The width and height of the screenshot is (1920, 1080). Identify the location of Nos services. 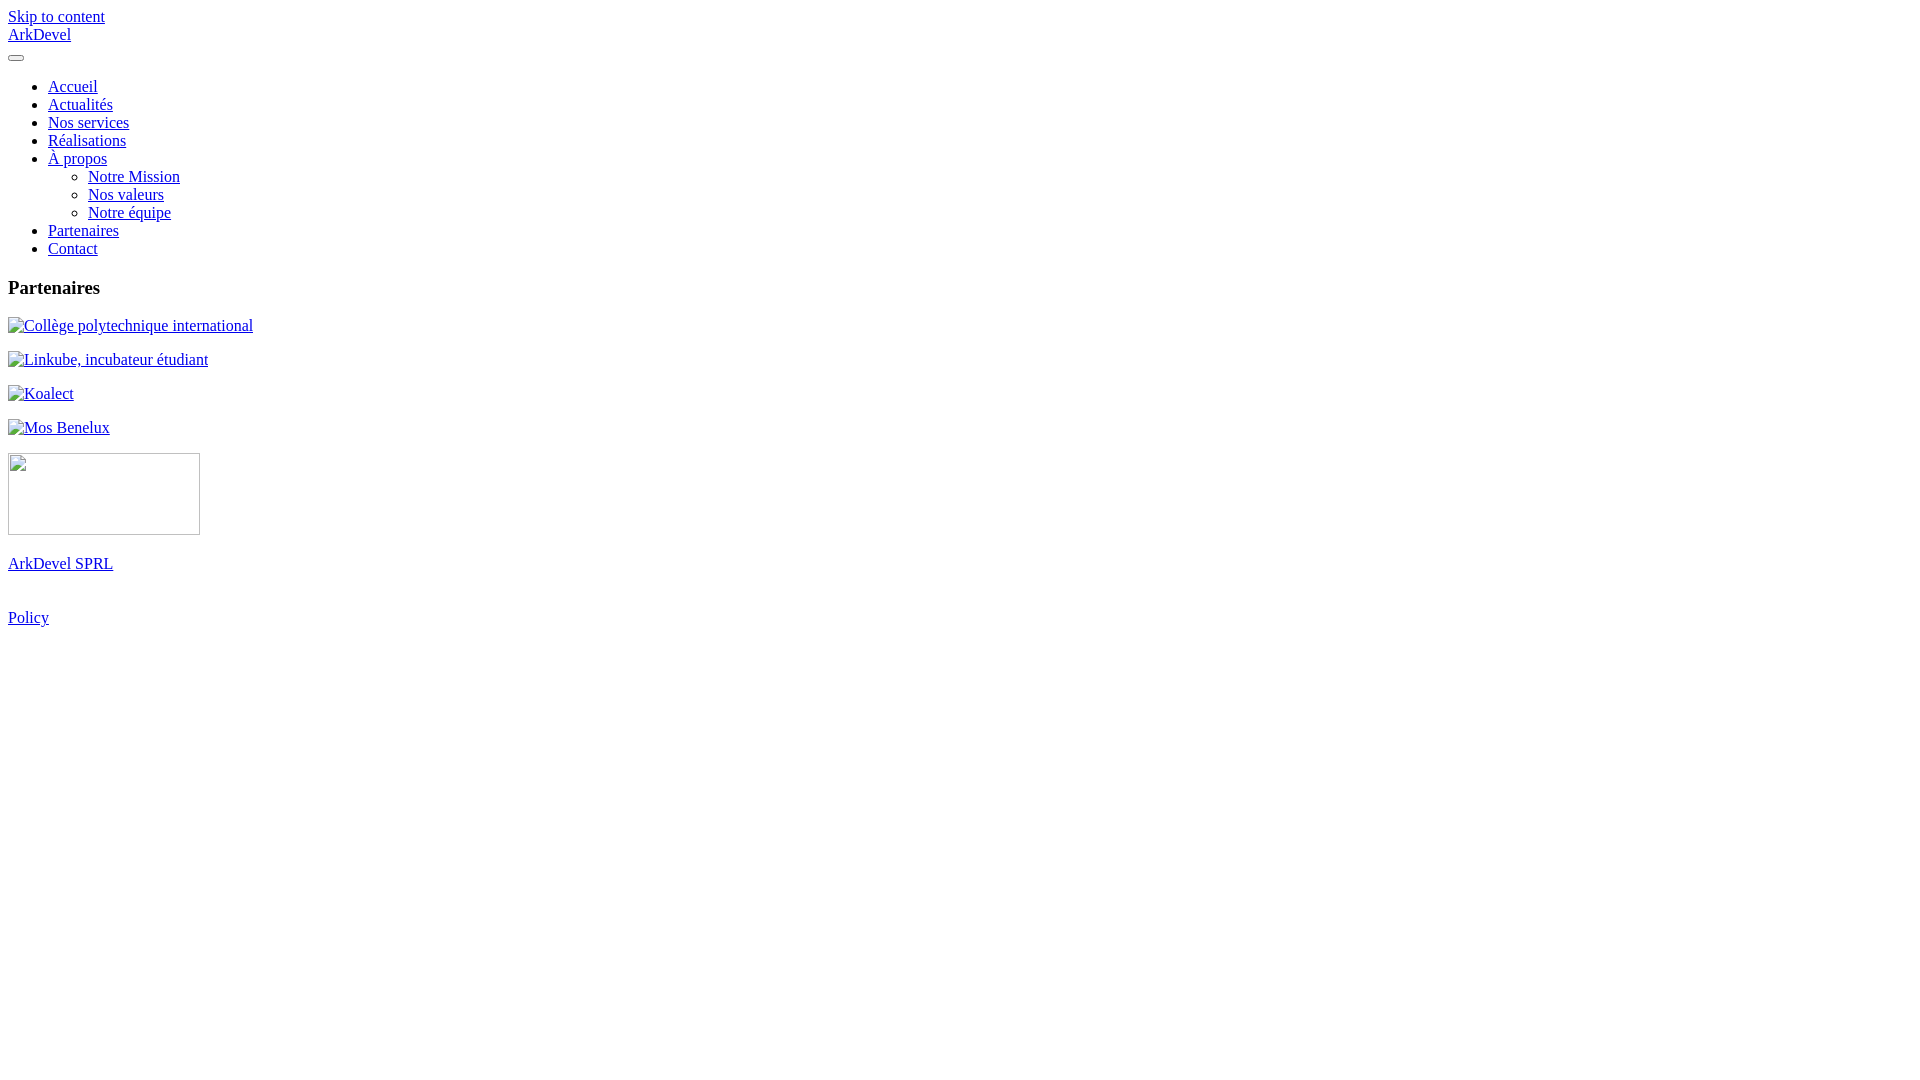
(88, 122).